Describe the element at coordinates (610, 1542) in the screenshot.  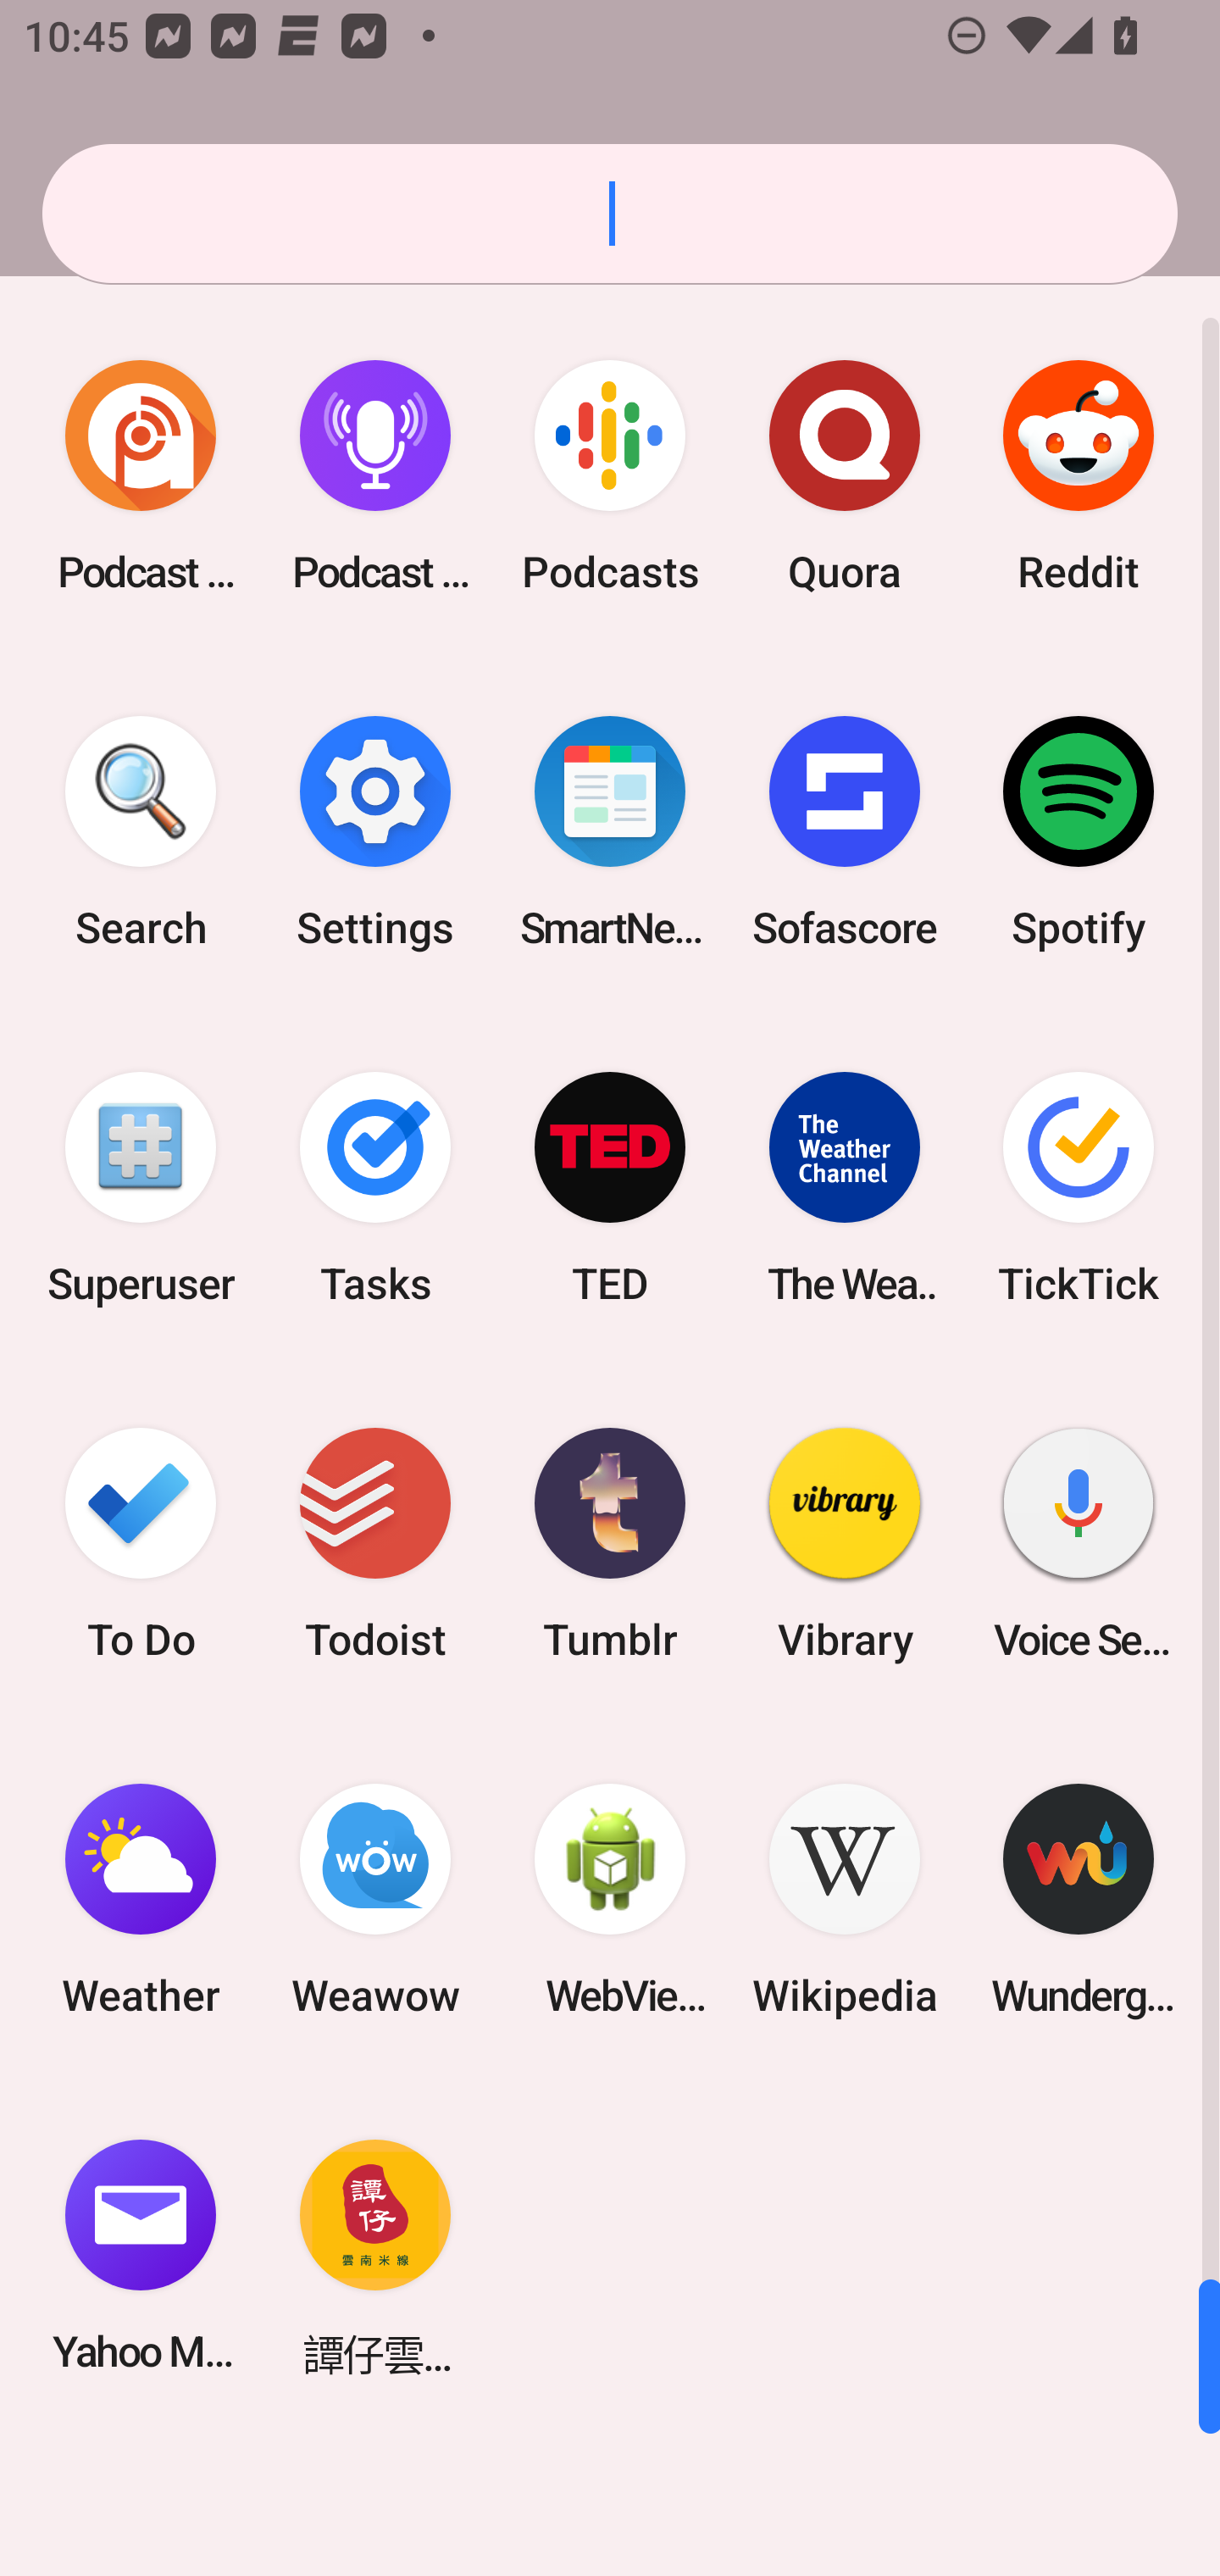
I see `Tumblr` at that location.